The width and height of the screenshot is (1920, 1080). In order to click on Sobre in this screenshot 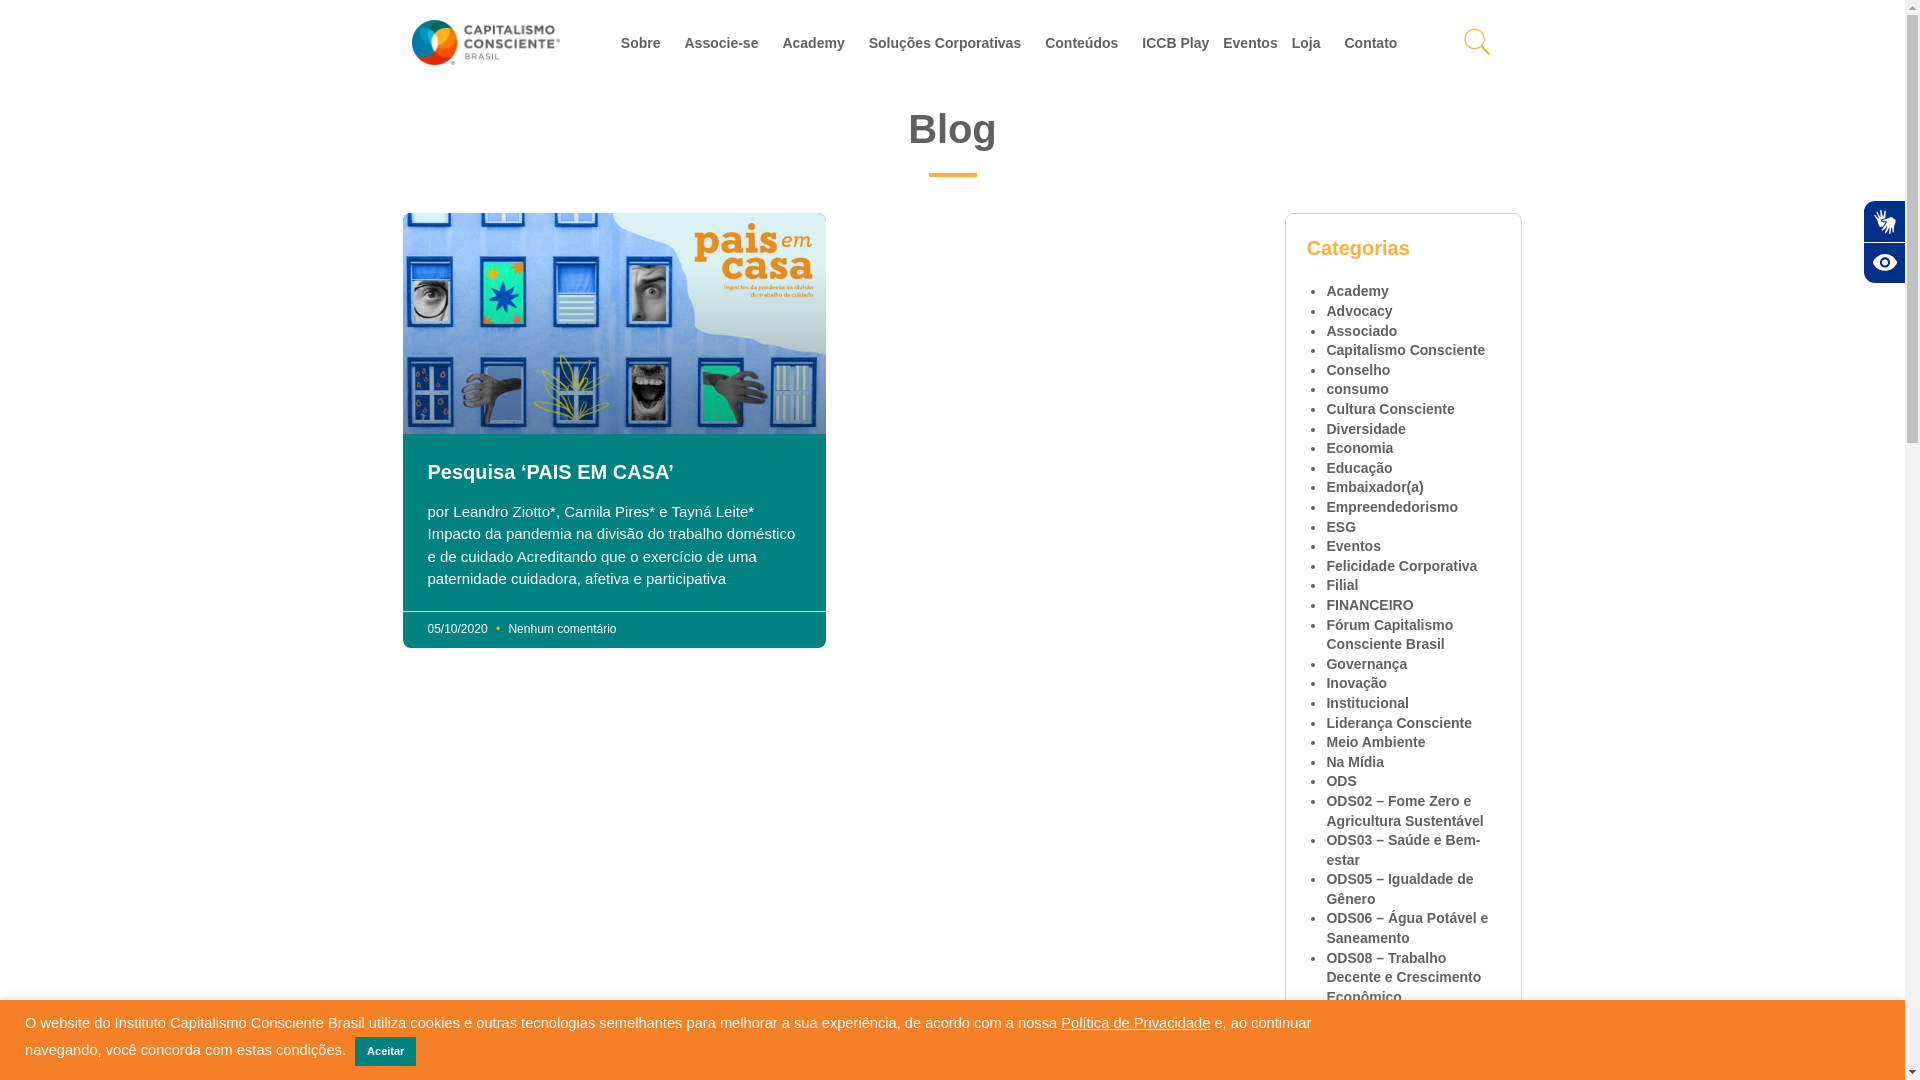, I will do `click(646, 43)`.